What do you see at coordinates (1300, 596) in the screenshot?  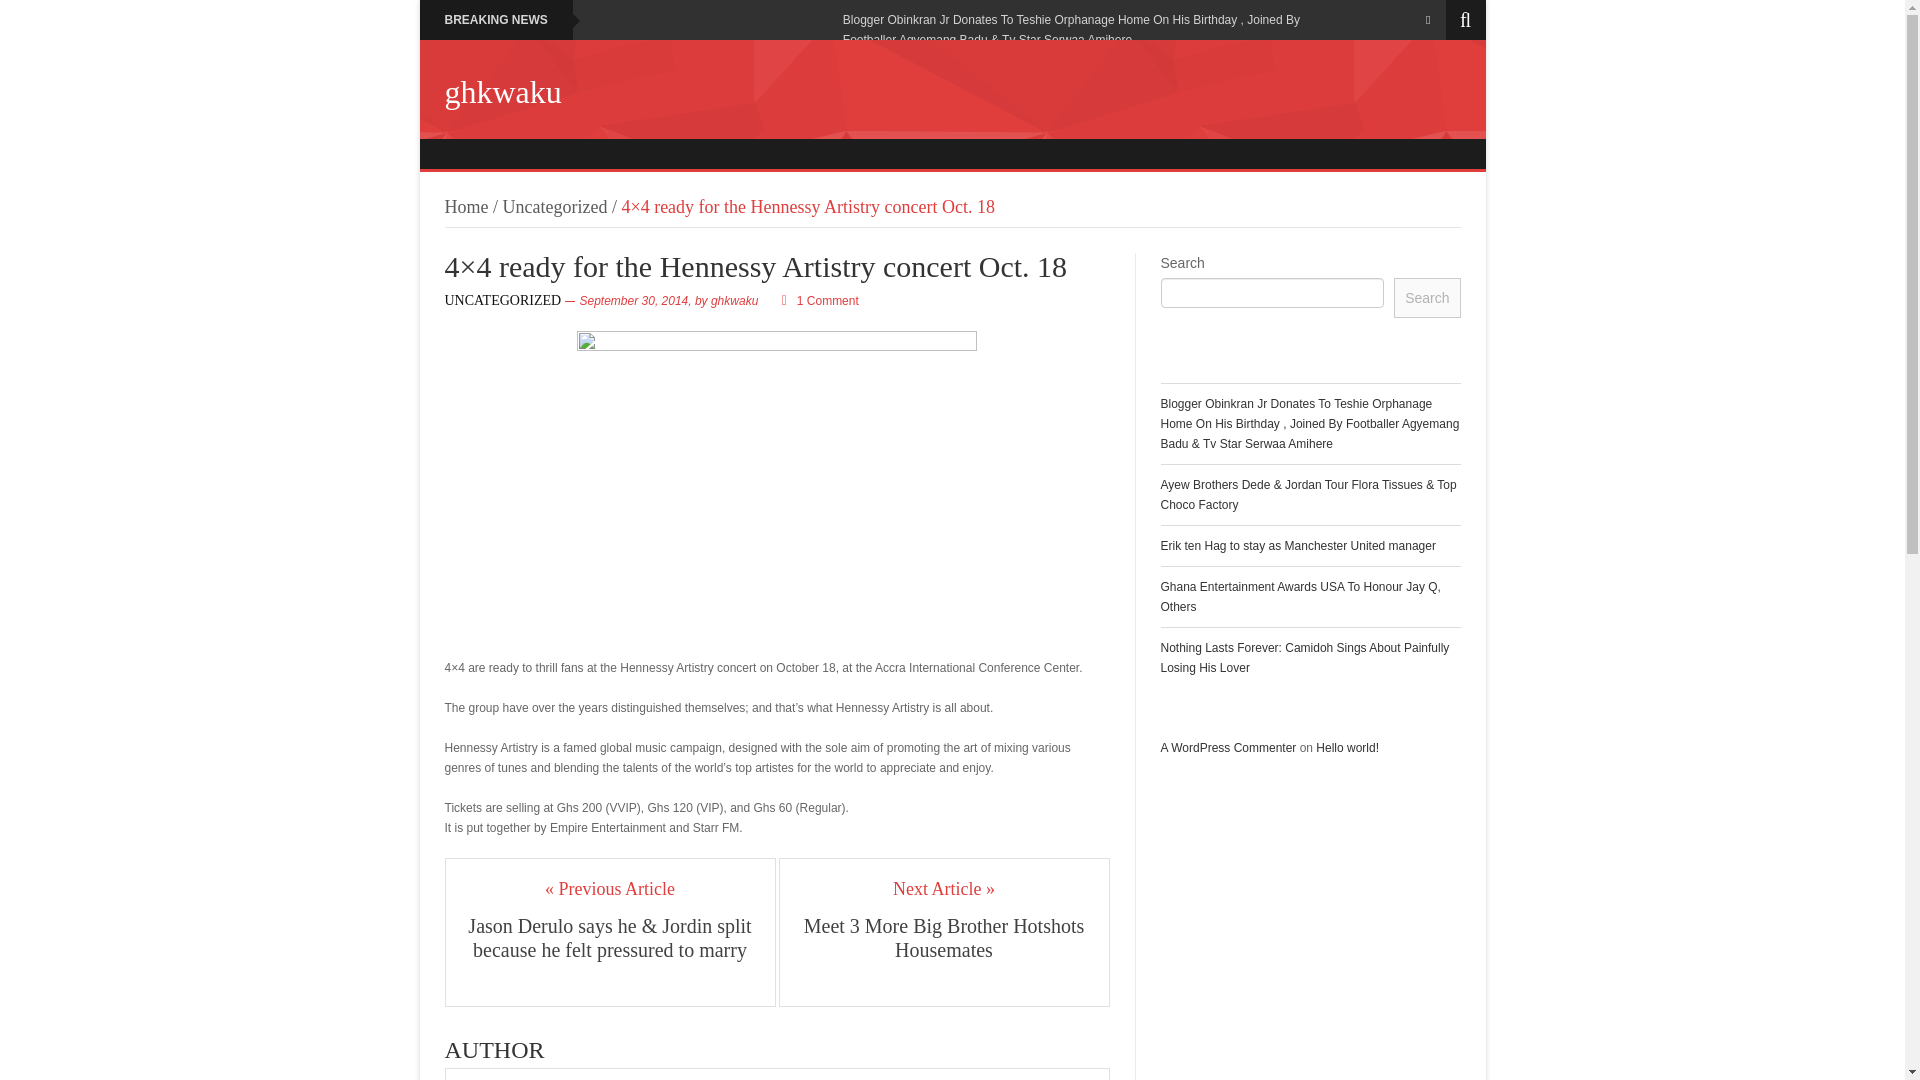 I see `Ghana Entertainment Awards USA To Honour Jay Q, Others` at bounding box center [1300, 596].